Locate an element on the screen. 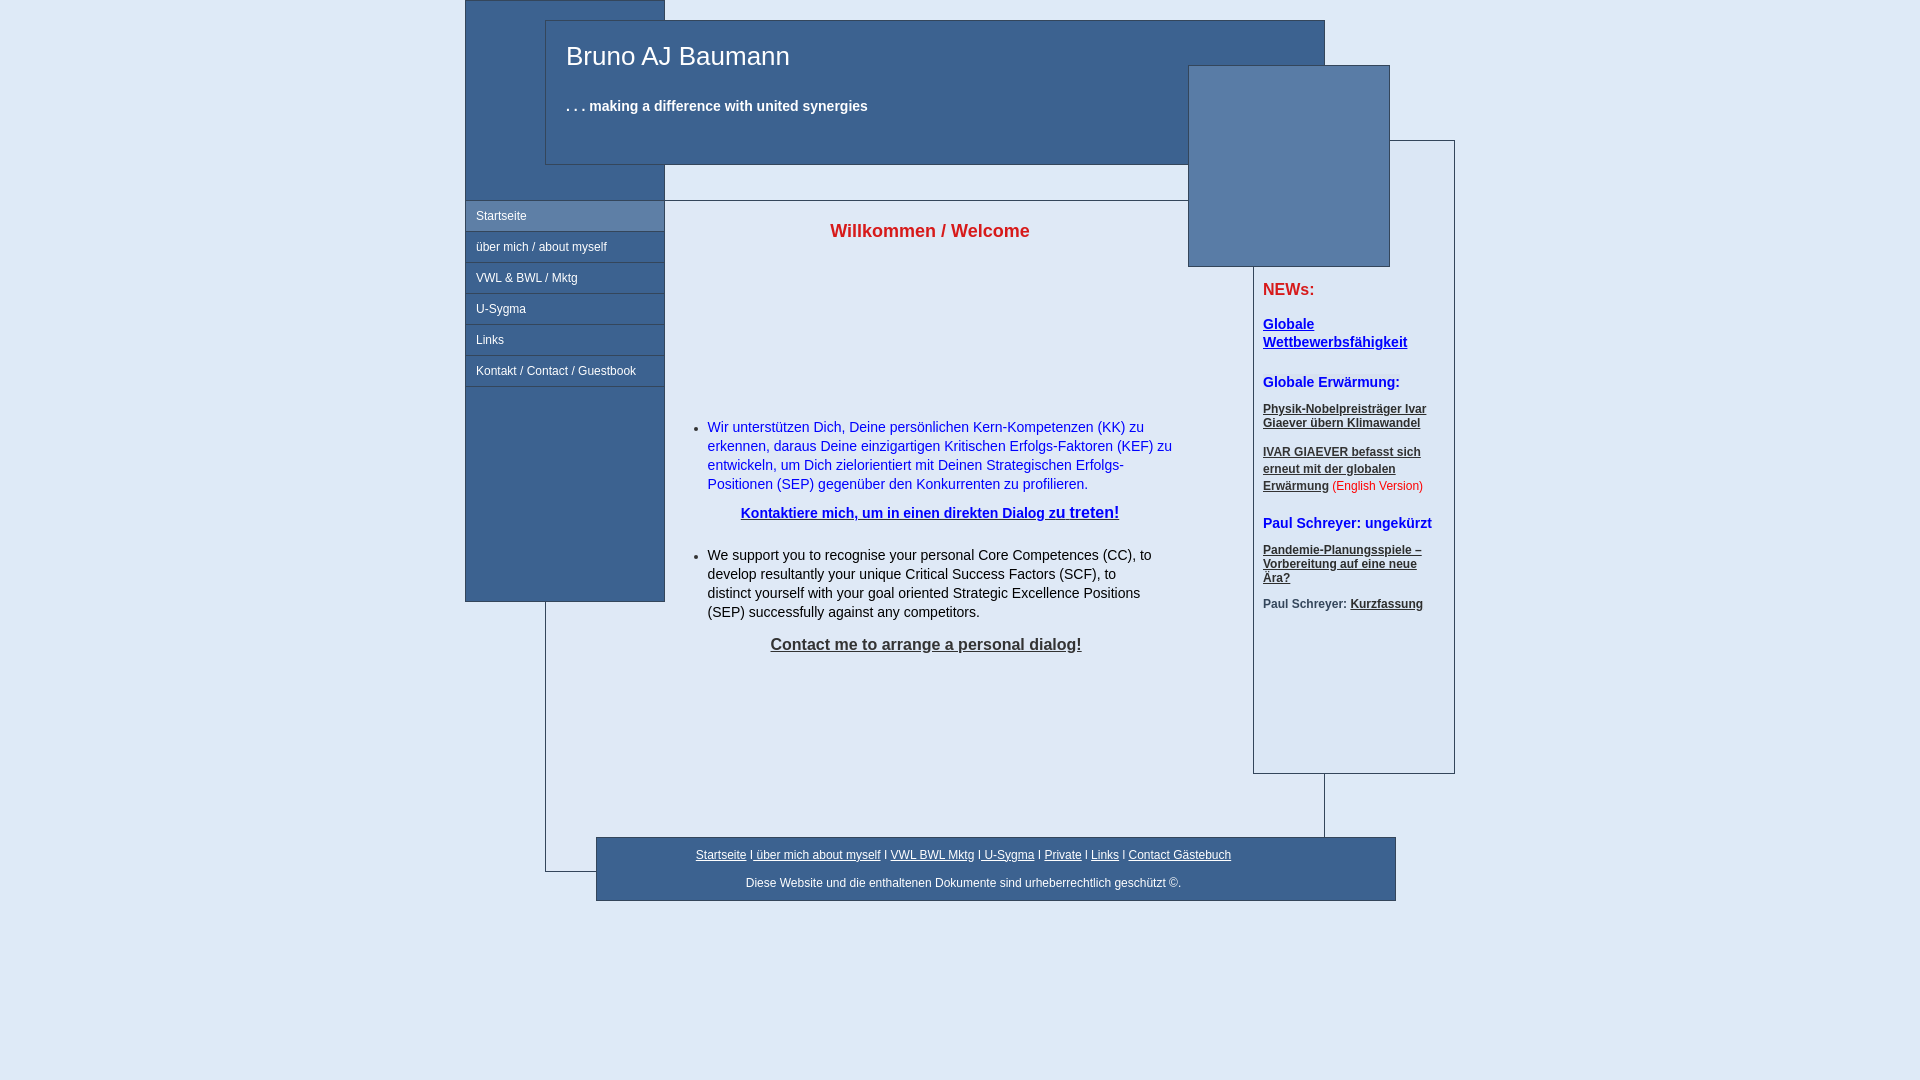  Startseite is located at coordinates (722, 855).